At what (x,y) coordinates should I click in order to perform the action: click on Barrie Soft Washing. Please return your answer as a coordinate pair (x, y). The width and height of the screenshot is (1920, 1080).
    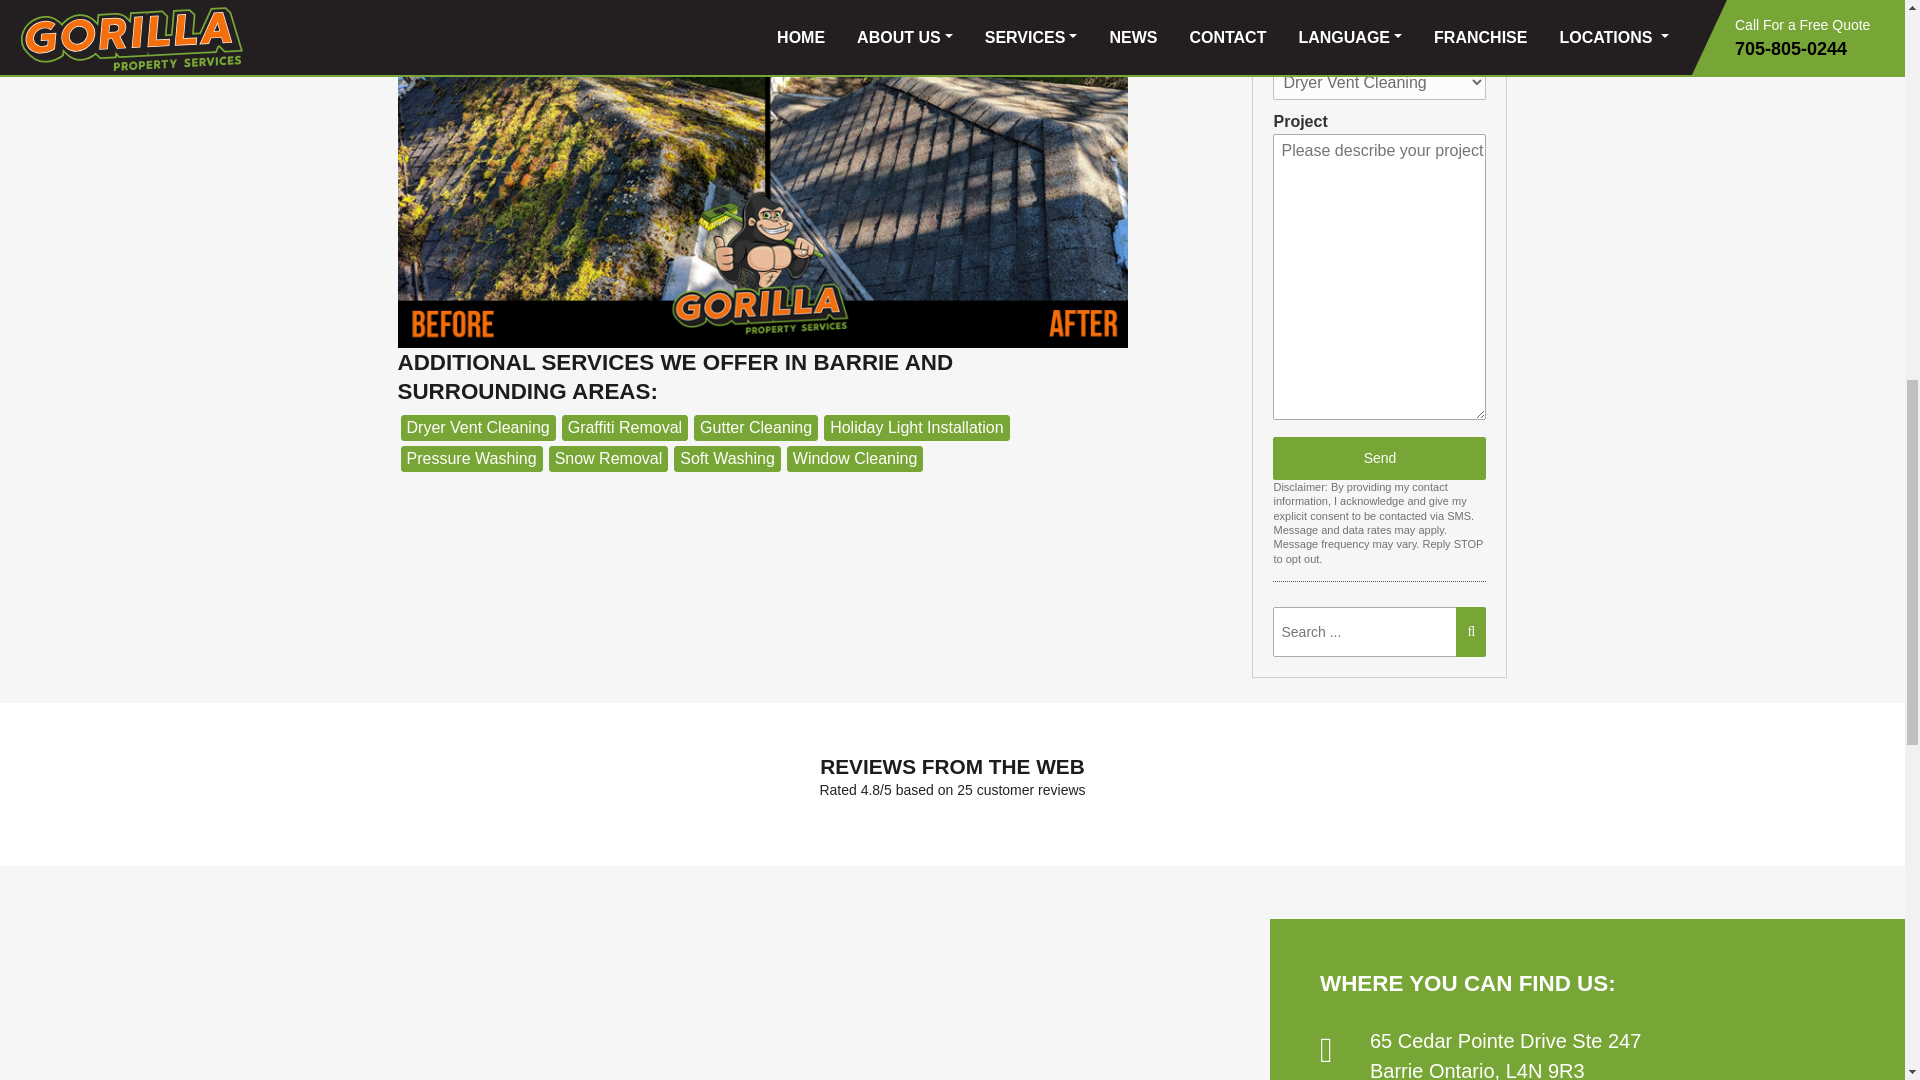
    Looking at the image, I should click on (727, 458).